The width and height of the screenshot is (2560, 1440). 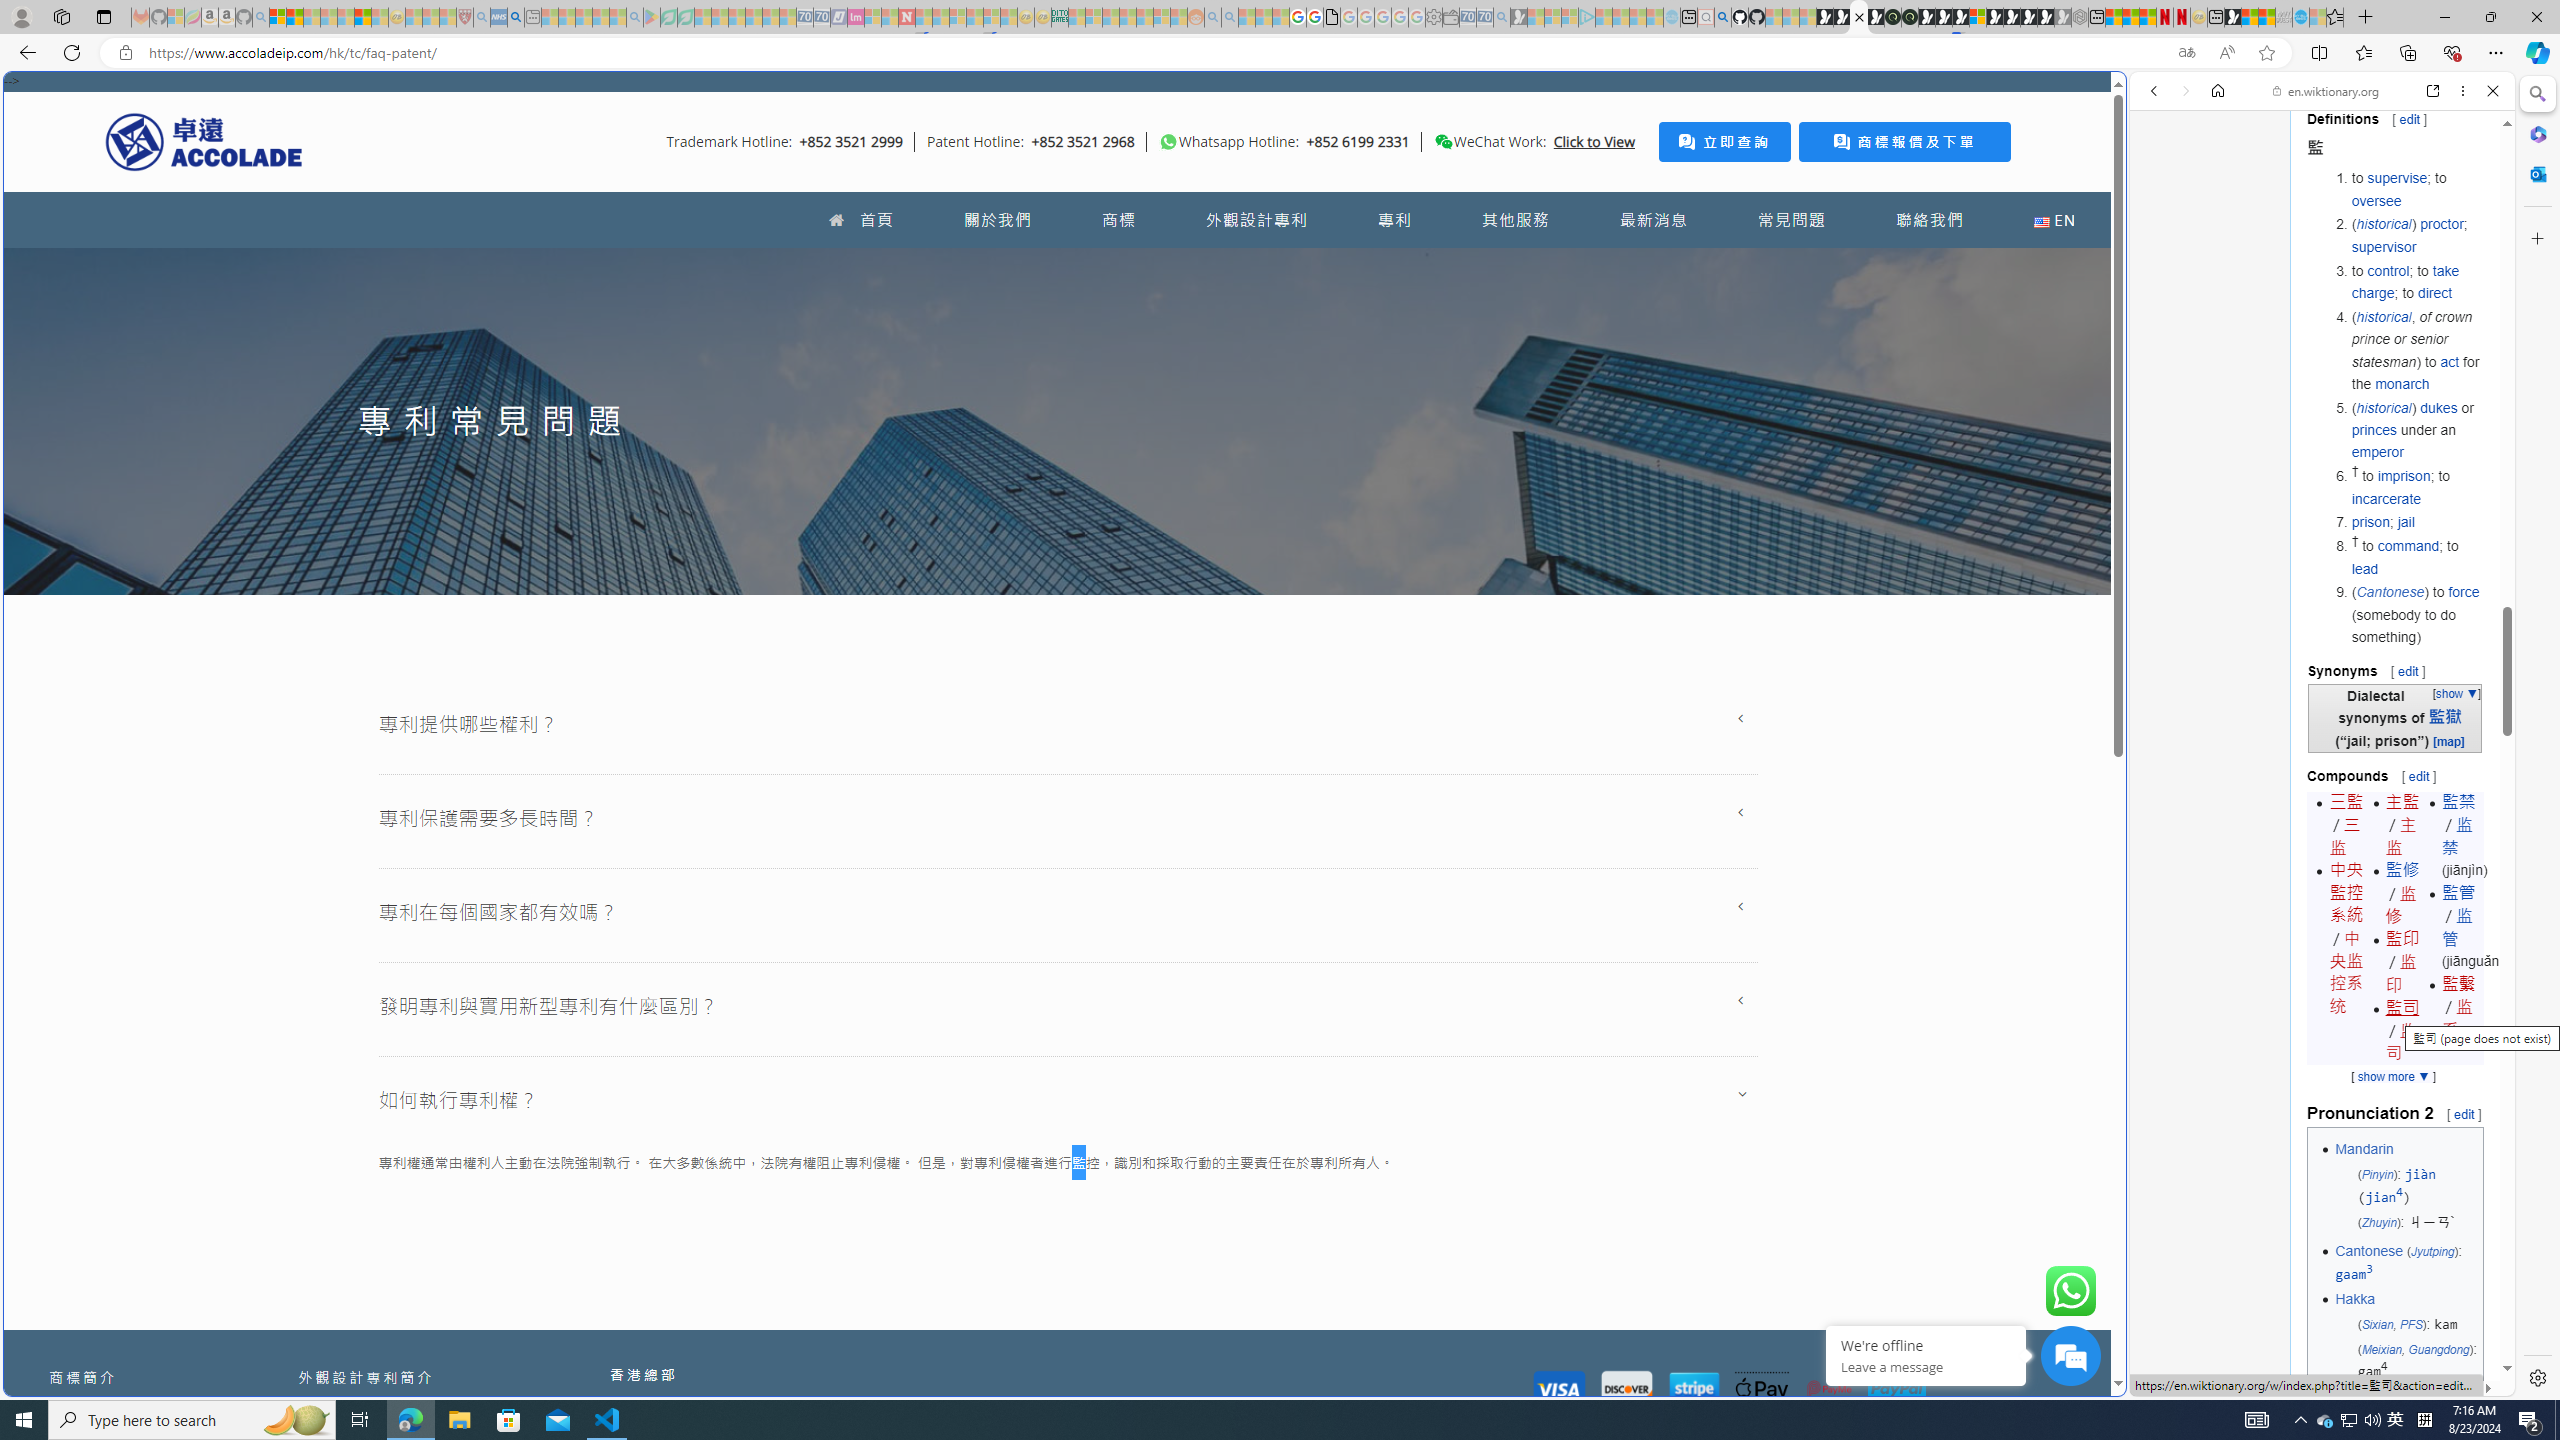 What do you see at coordinates (2439, 1349) in the screenshot?
I see `Guangdong` at bounding box center [2439, 1349].